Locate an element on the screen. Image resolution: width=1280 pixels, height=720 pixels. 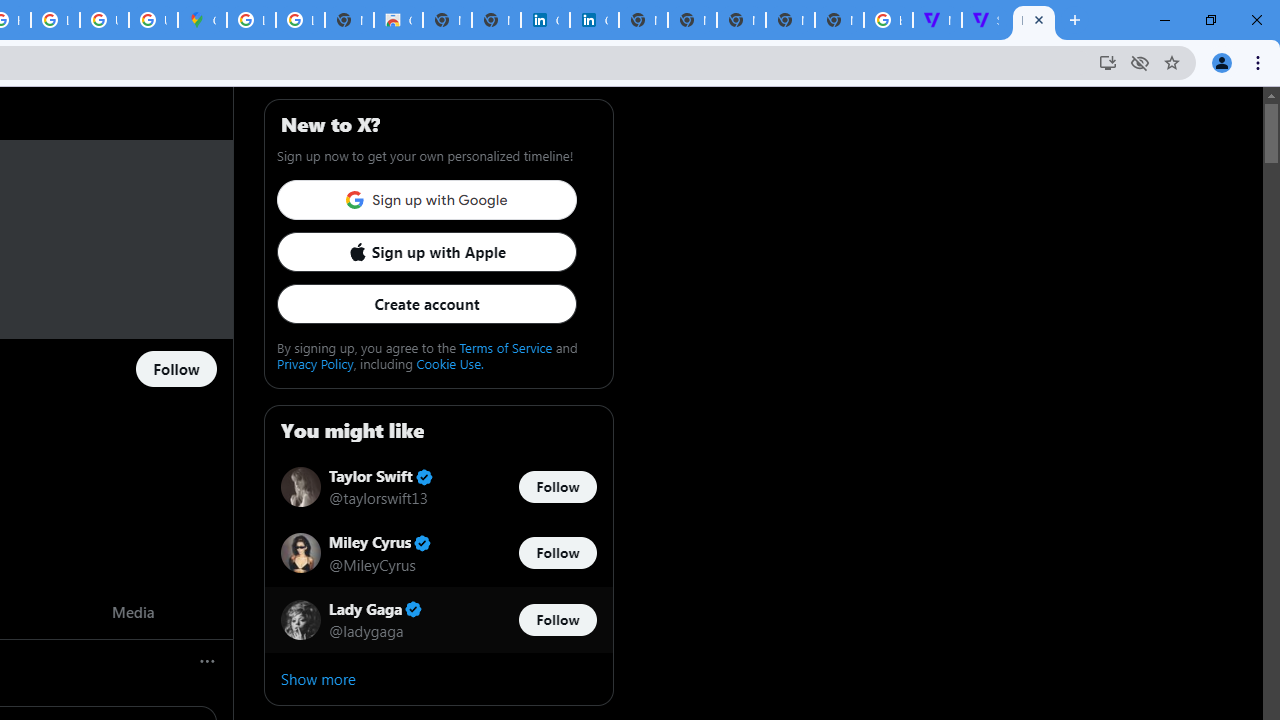
Lady Gaga Verified account @ladygaga Follow @ladygaga is located at coordinates (438, 620).